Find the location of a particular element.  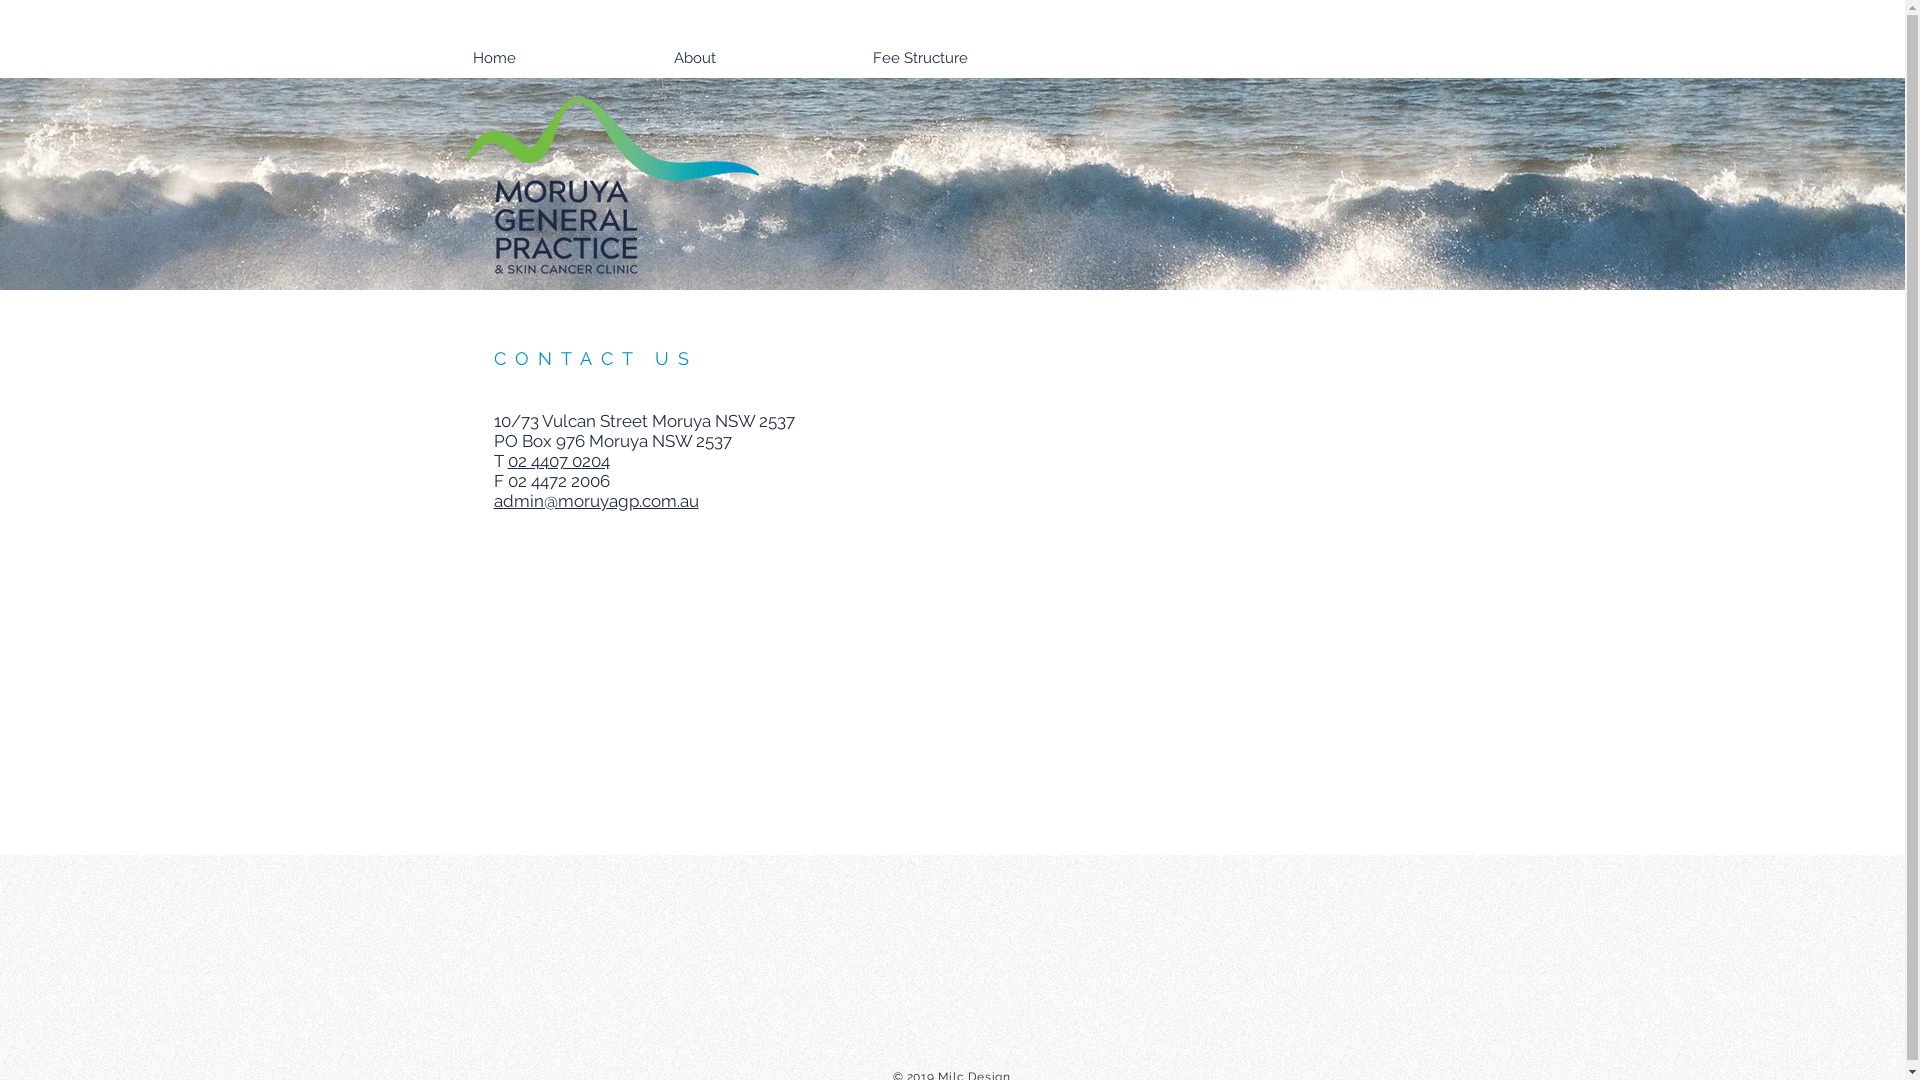

02 4407 0204 is located at coordinates (559, 461).